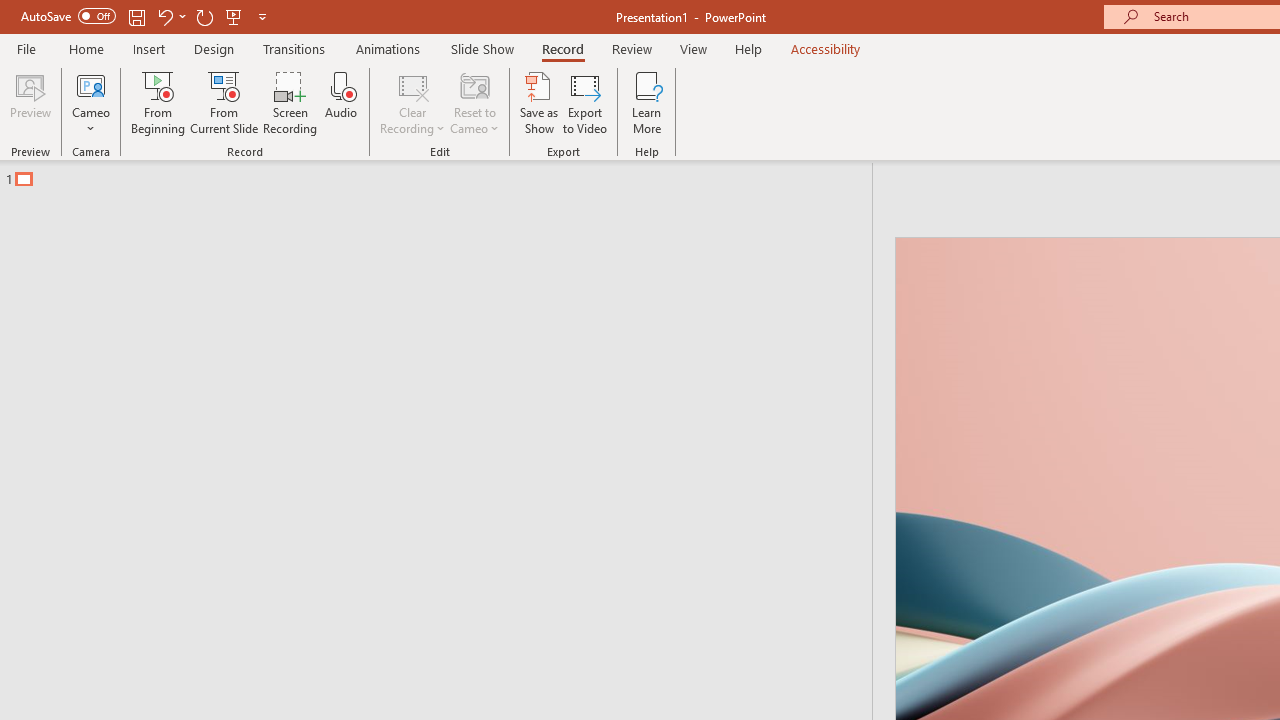  Describe the element at coordinates (341, 102) in the screenshot. I see `Audio` at that location.